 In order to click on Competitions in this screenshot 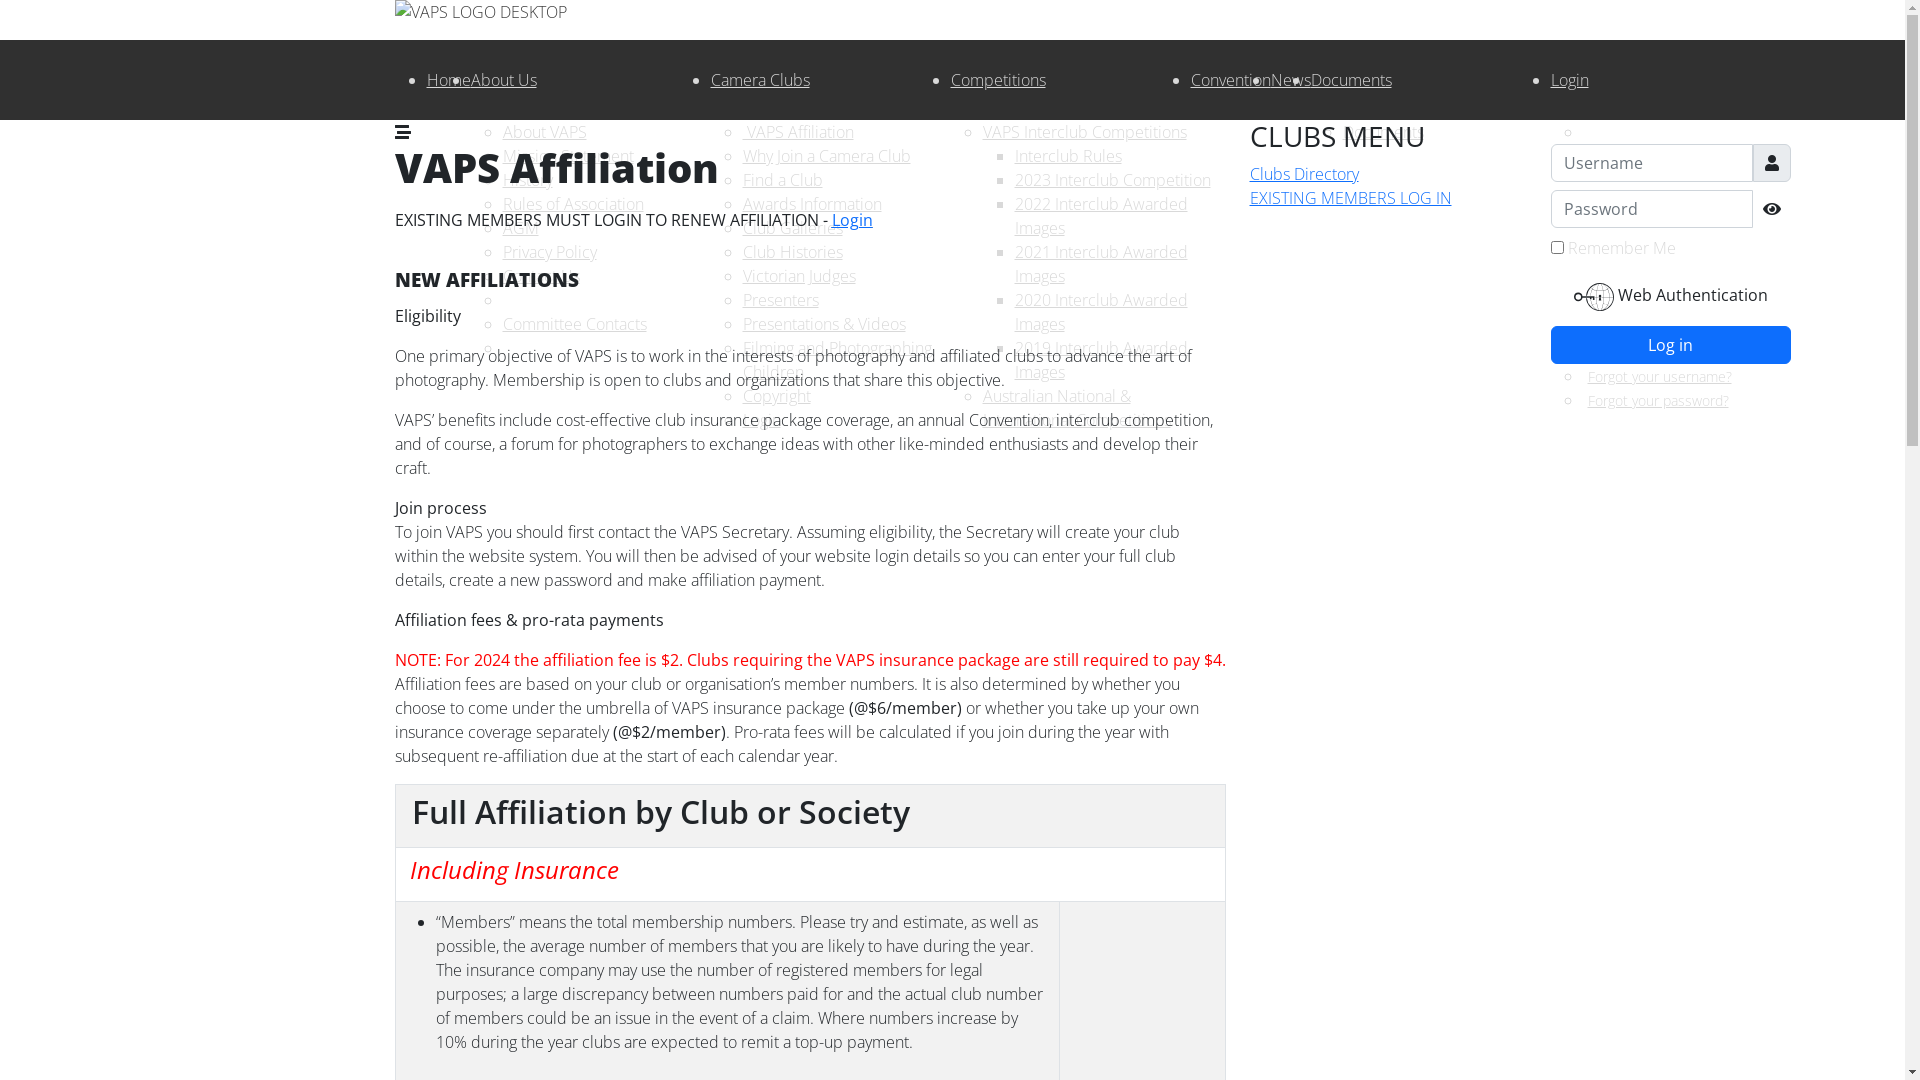, I will do `click(998, 80)`.